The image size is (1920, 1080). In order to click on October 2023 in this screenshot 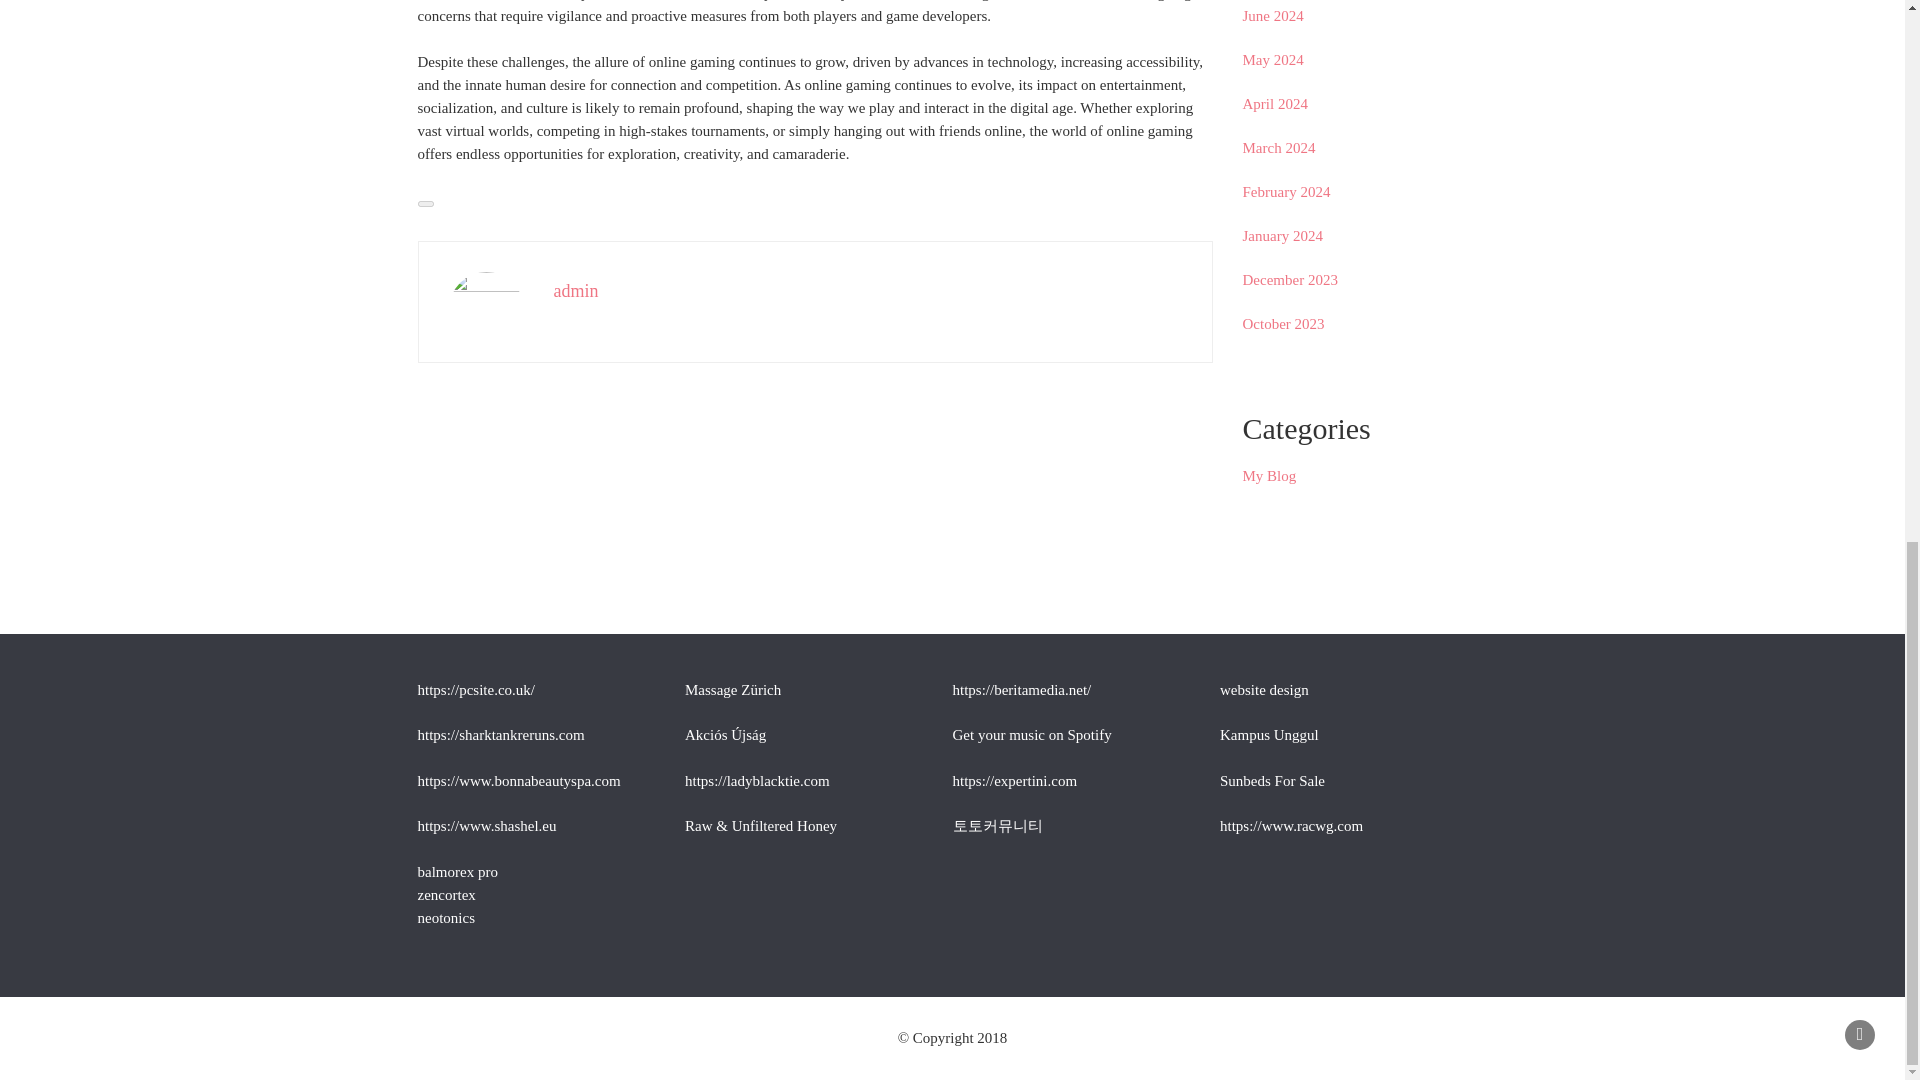, I will do `click(1283, 324)`.